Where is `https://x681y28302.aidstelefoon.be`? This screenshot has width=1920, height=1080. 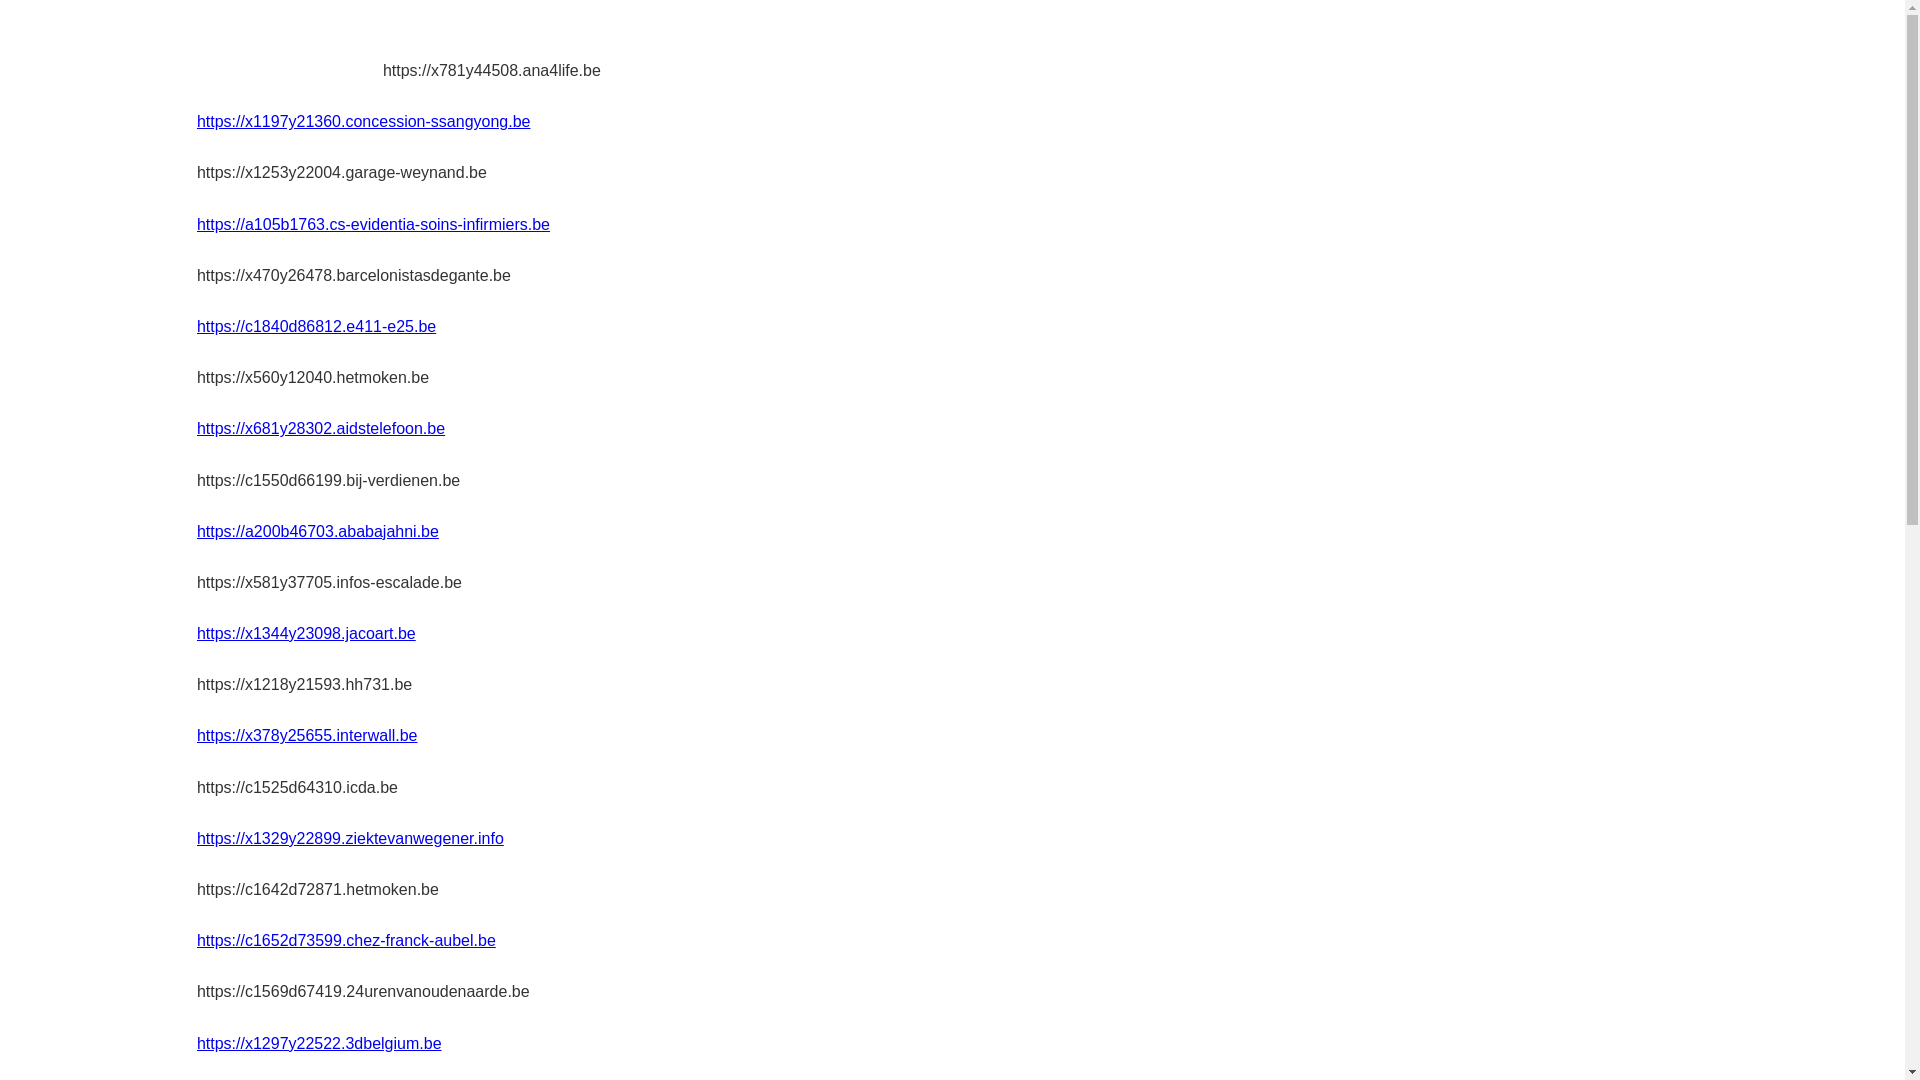
https://x681y28302.aidstelefoon.be is located at coordinates (321, 428).